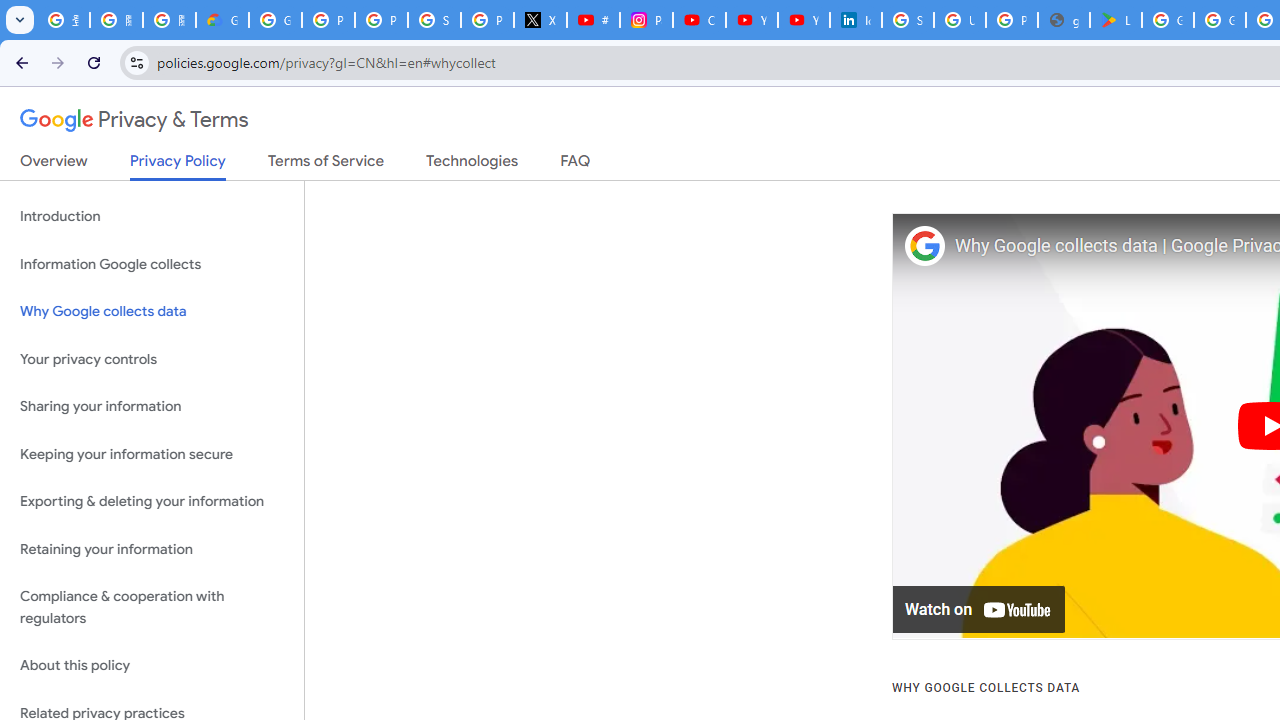 The width and height of the screenshot is (1280, 720). What do you see at coordinates (908, 20) in the screenshot?
I see `Sign in - Google Accounts` at bounding box center [908, 20].